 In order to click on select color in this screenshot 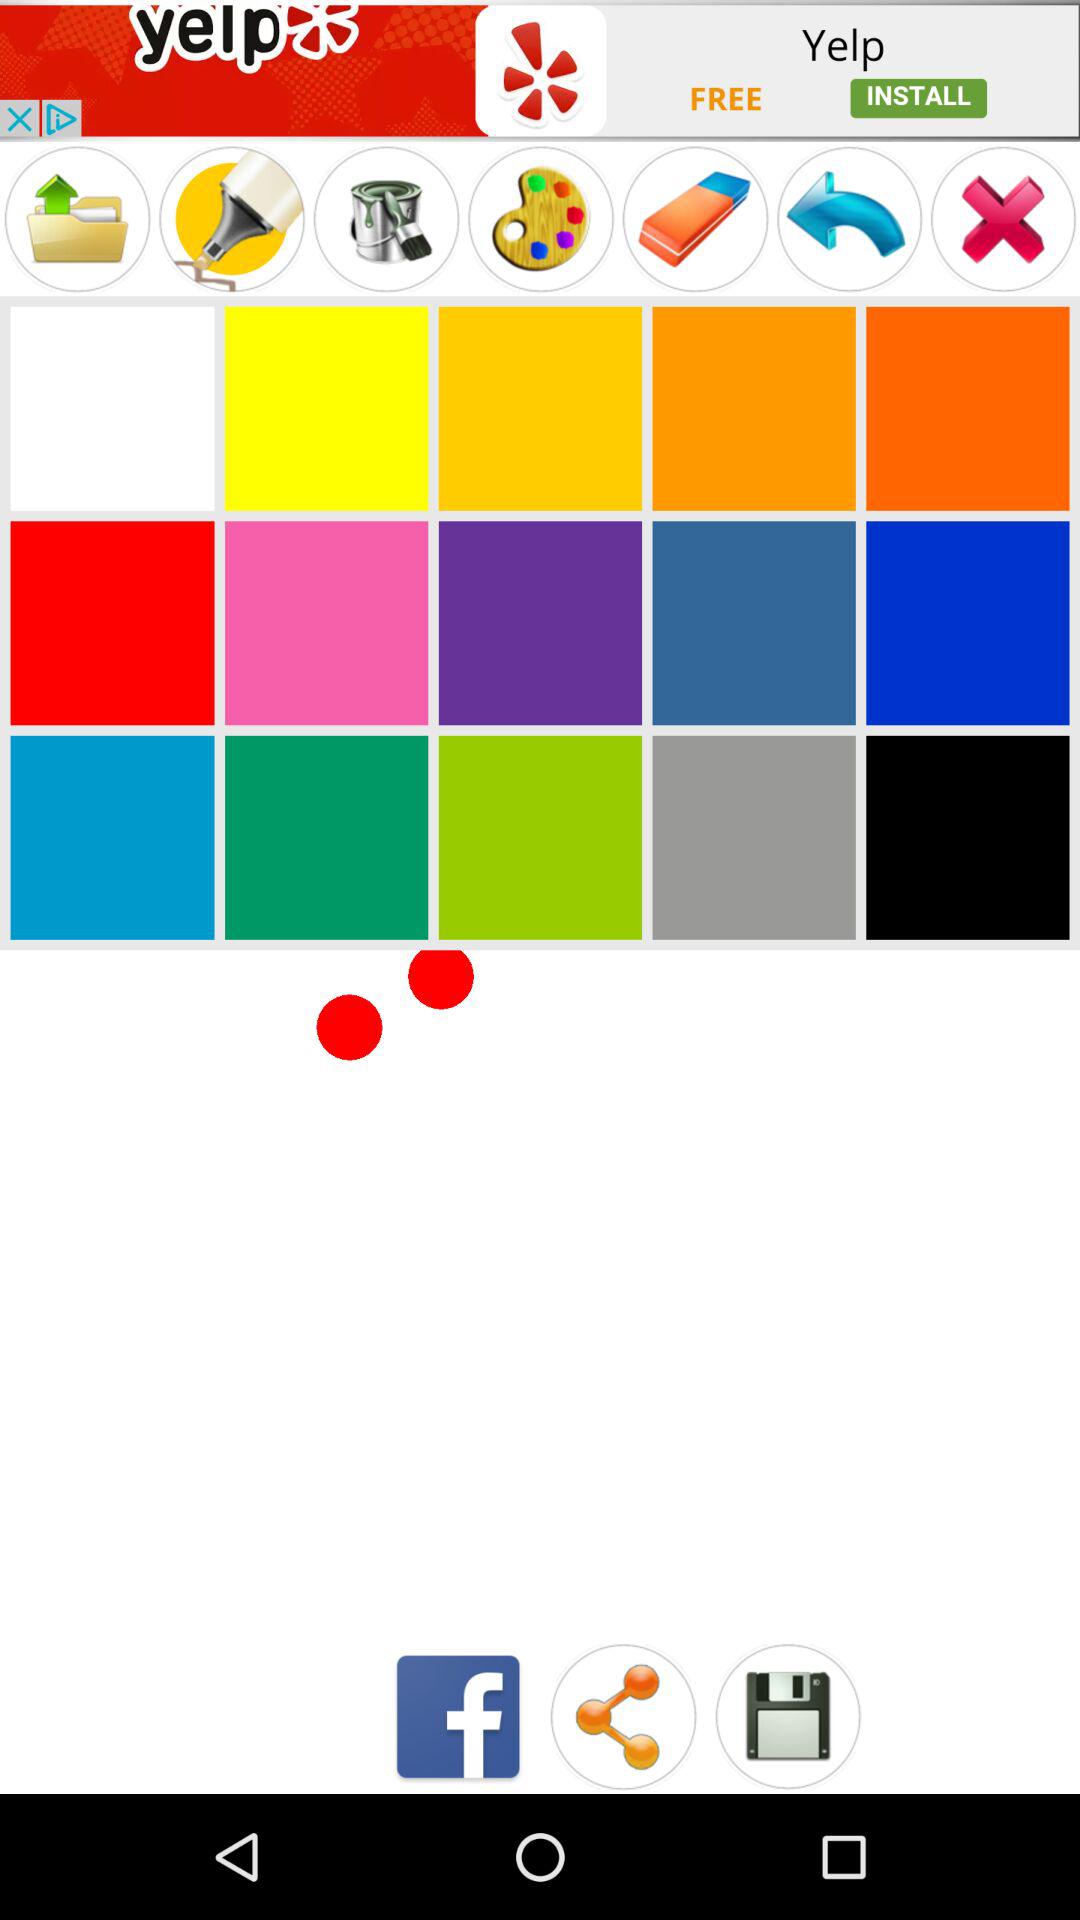, I will do `click(326, 408)`.